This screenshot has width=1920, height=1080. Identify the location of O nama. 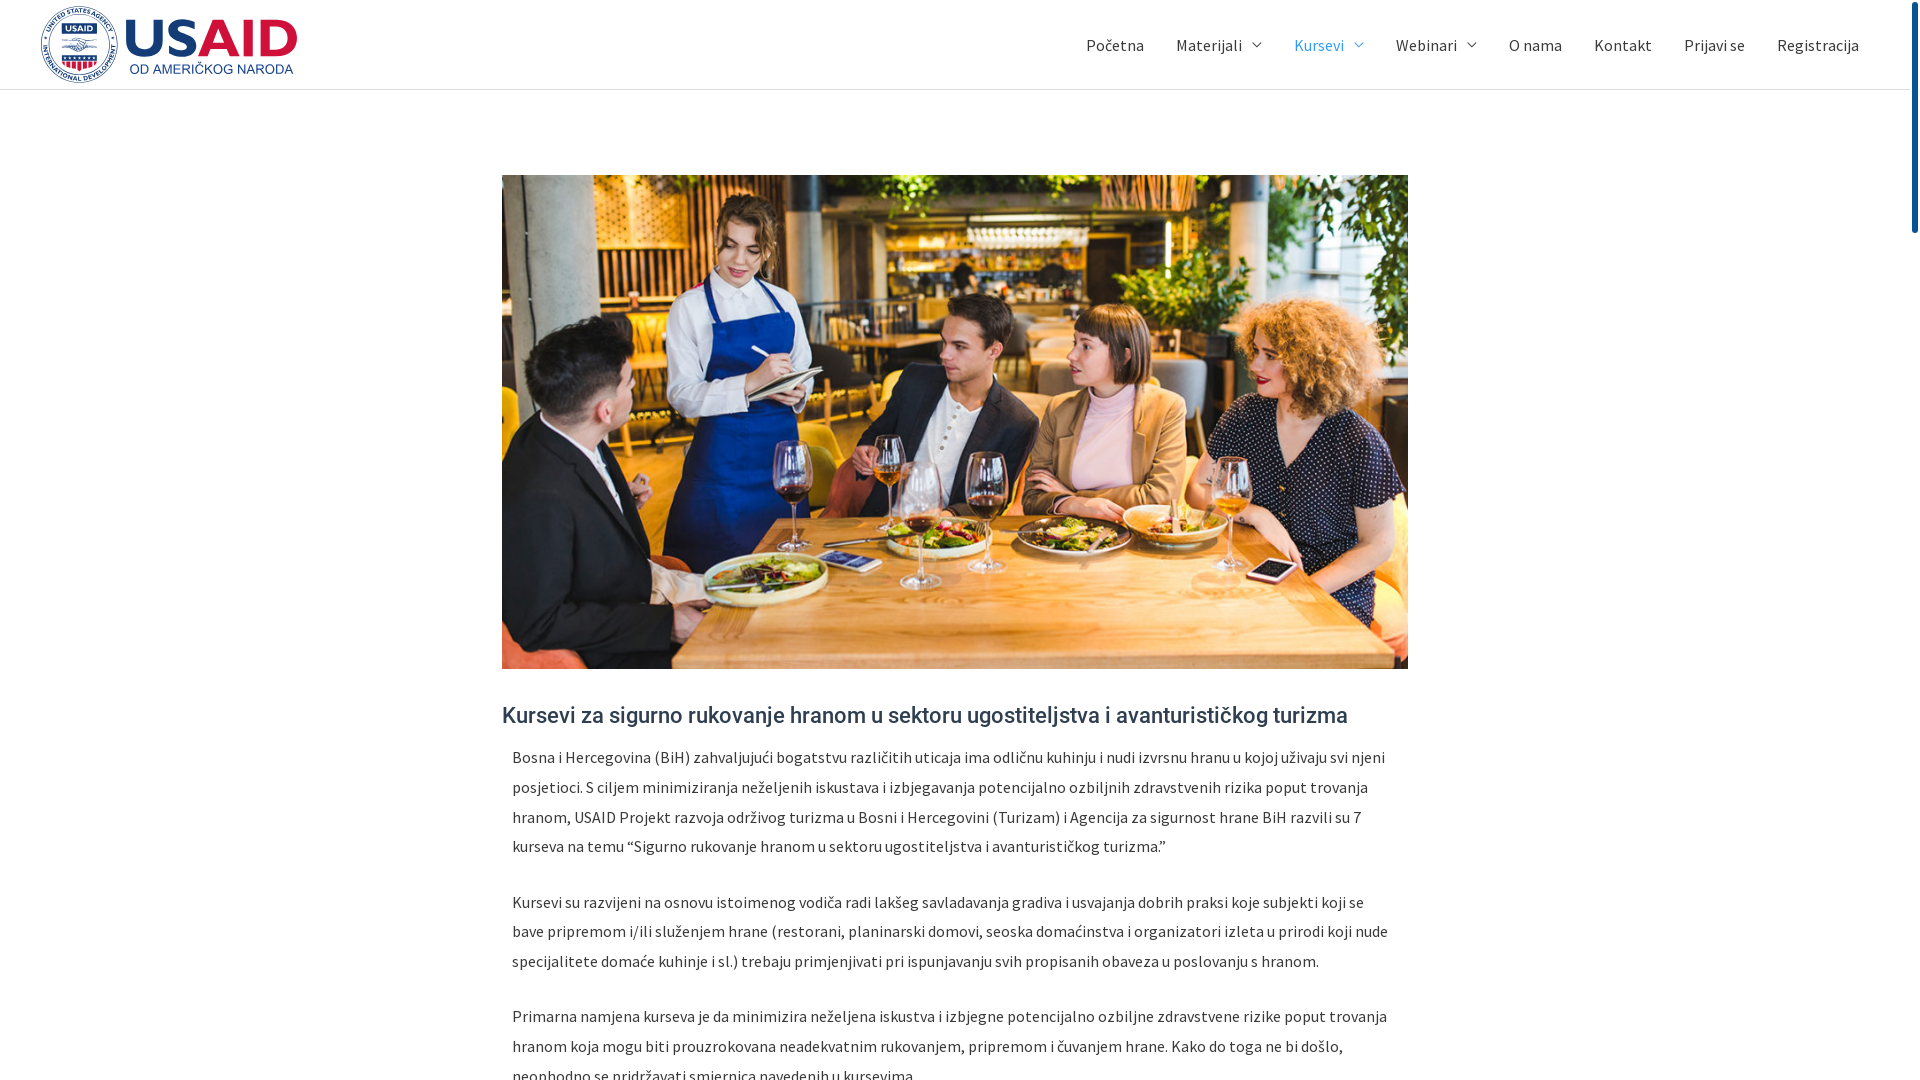
(1536, 44).